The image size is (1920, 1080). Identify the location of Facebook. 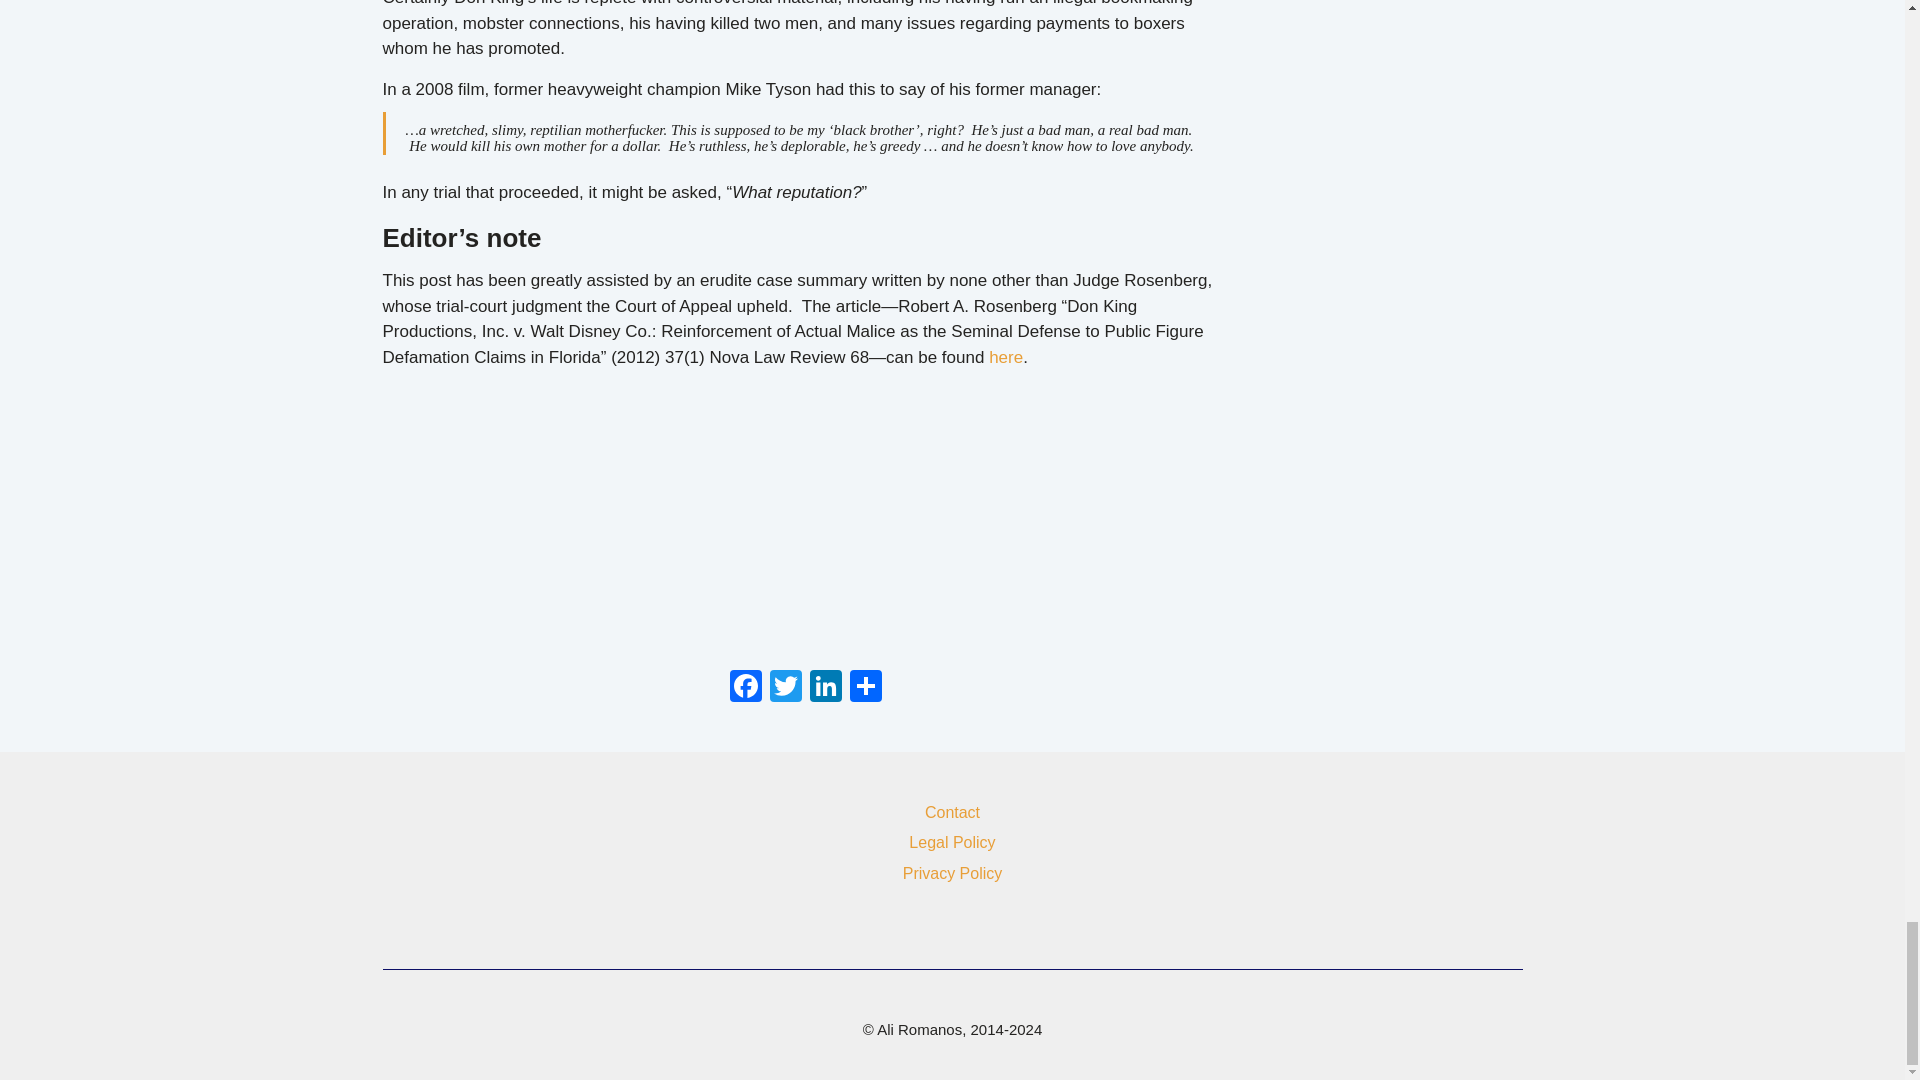
(746, 690).